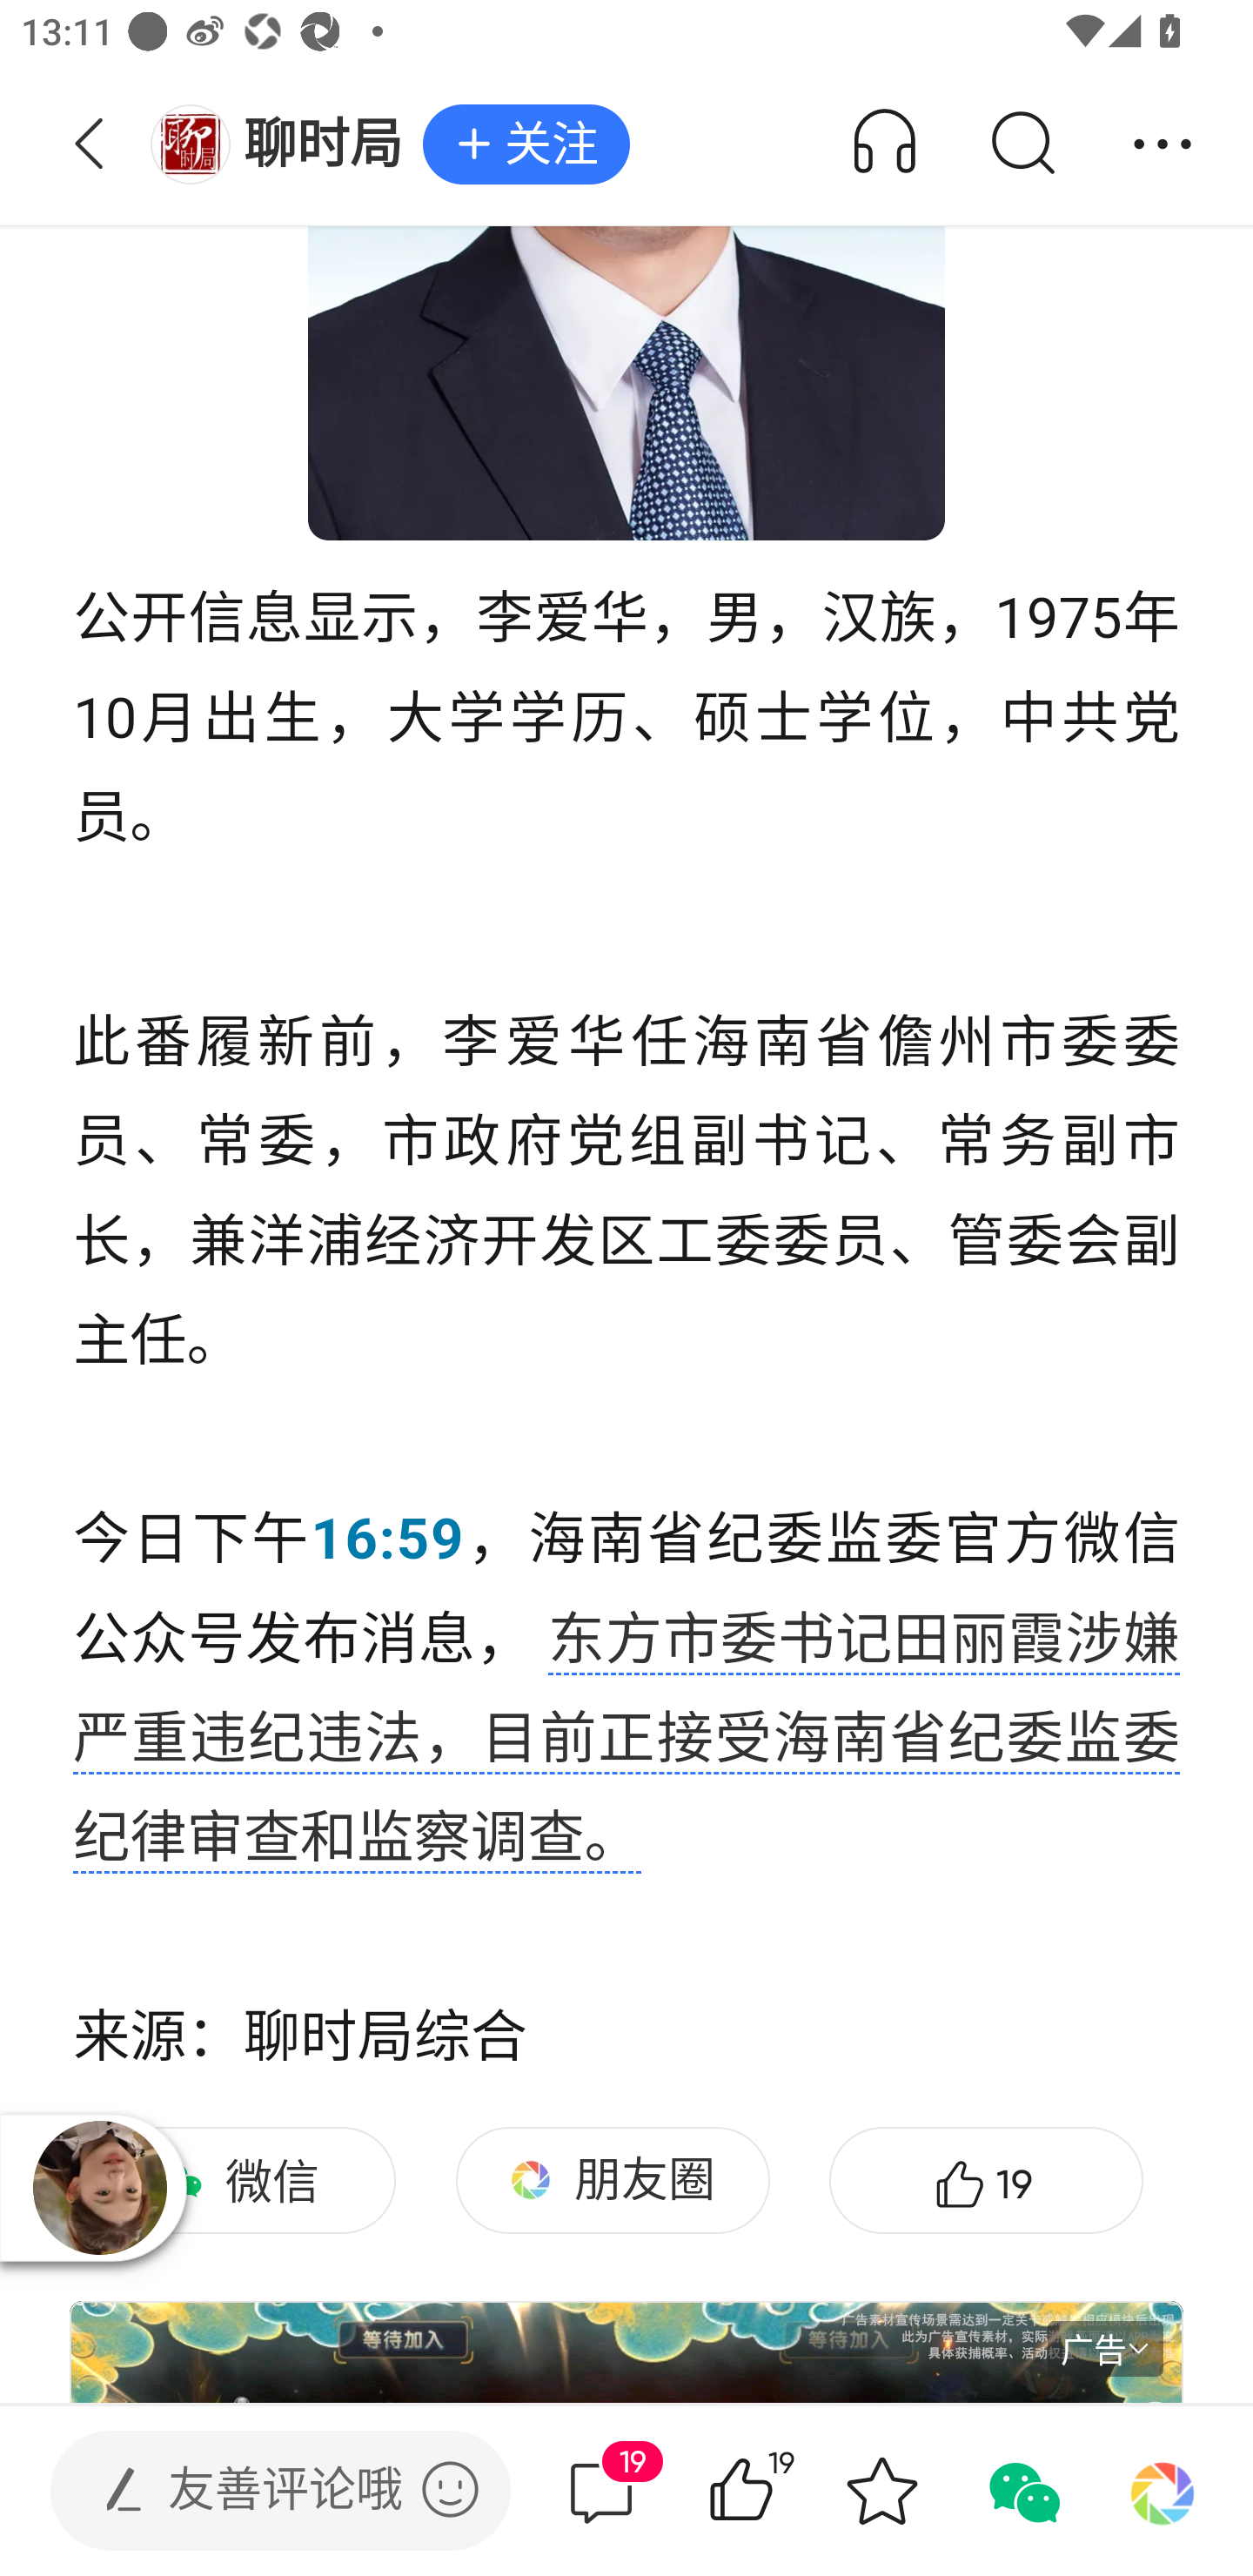 This screenshot has width=1253, height=2576. Describe the element at coordinates (783, 2491) in the screenshot. I see `19赞` at that location.